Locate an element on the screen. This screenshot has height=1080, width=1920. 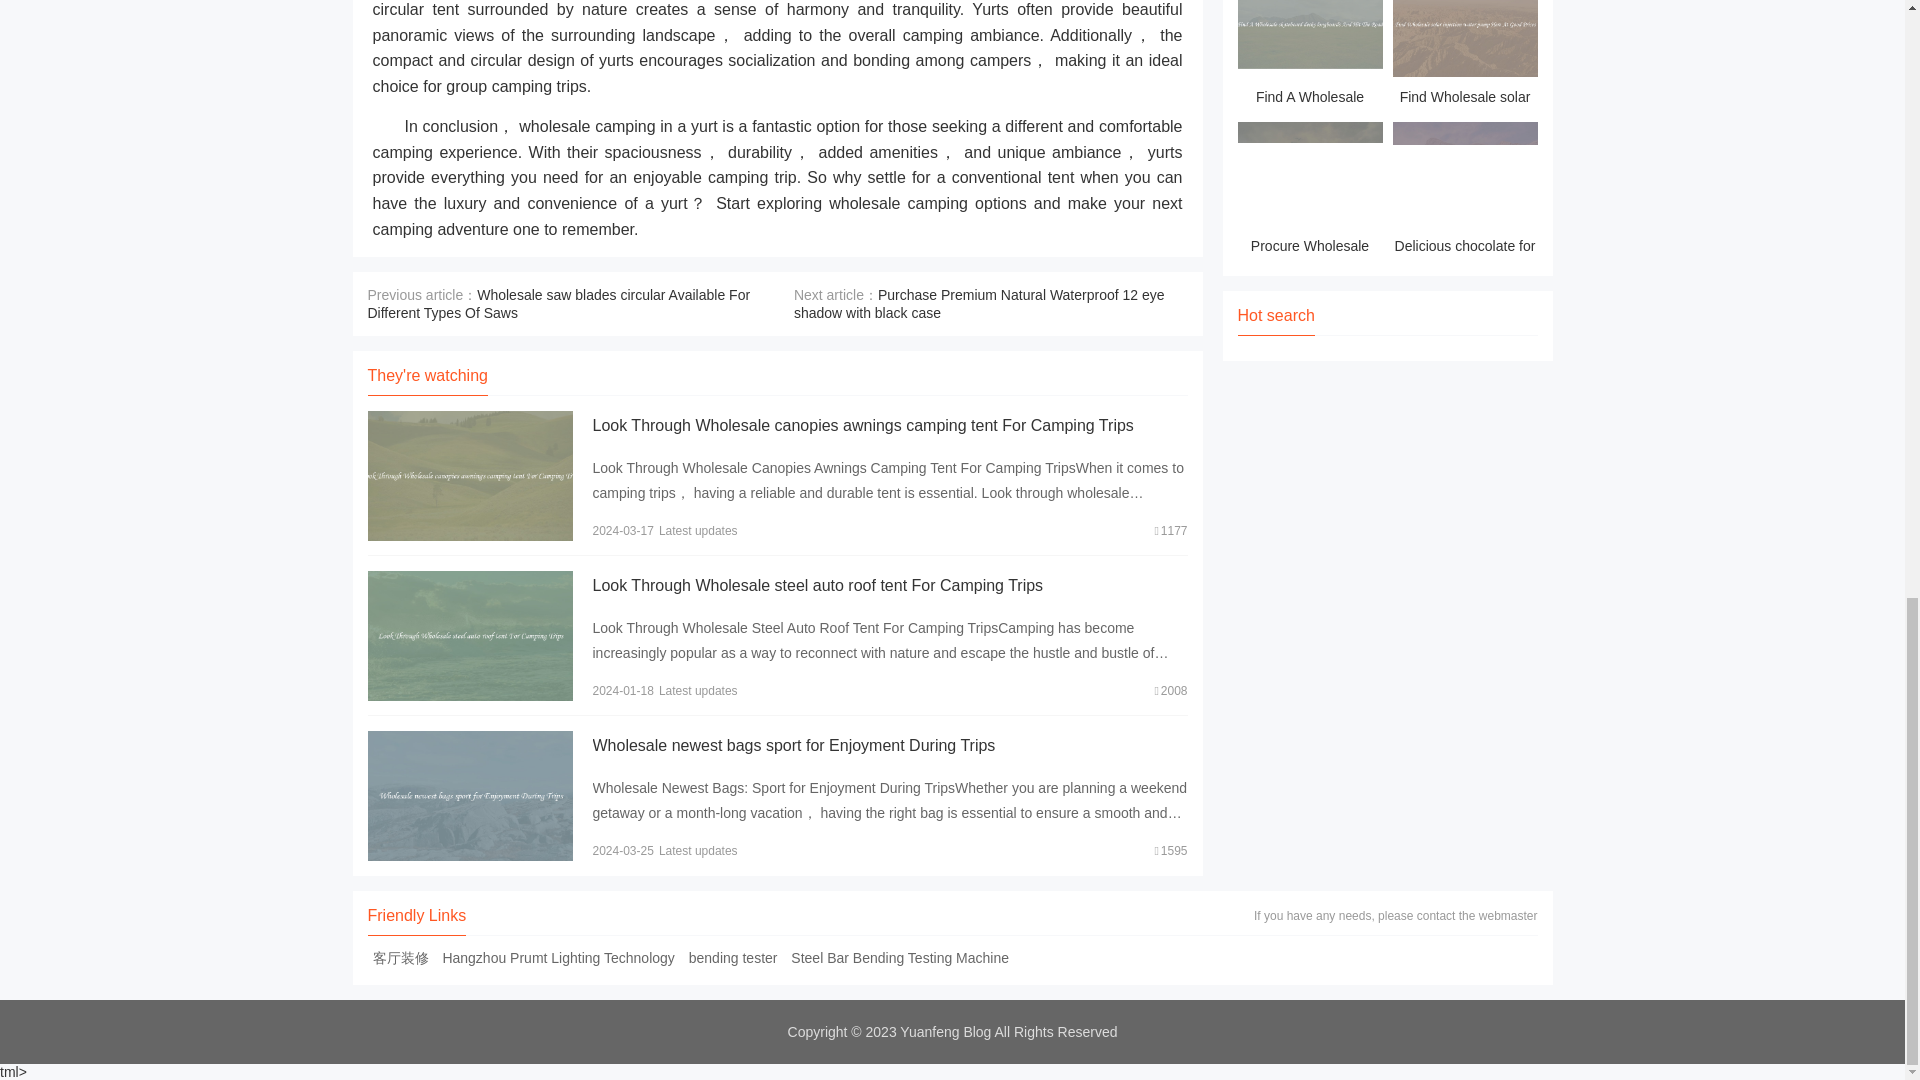
Steel Bar Bending Testing Machine is located at coordinates (899, 958).